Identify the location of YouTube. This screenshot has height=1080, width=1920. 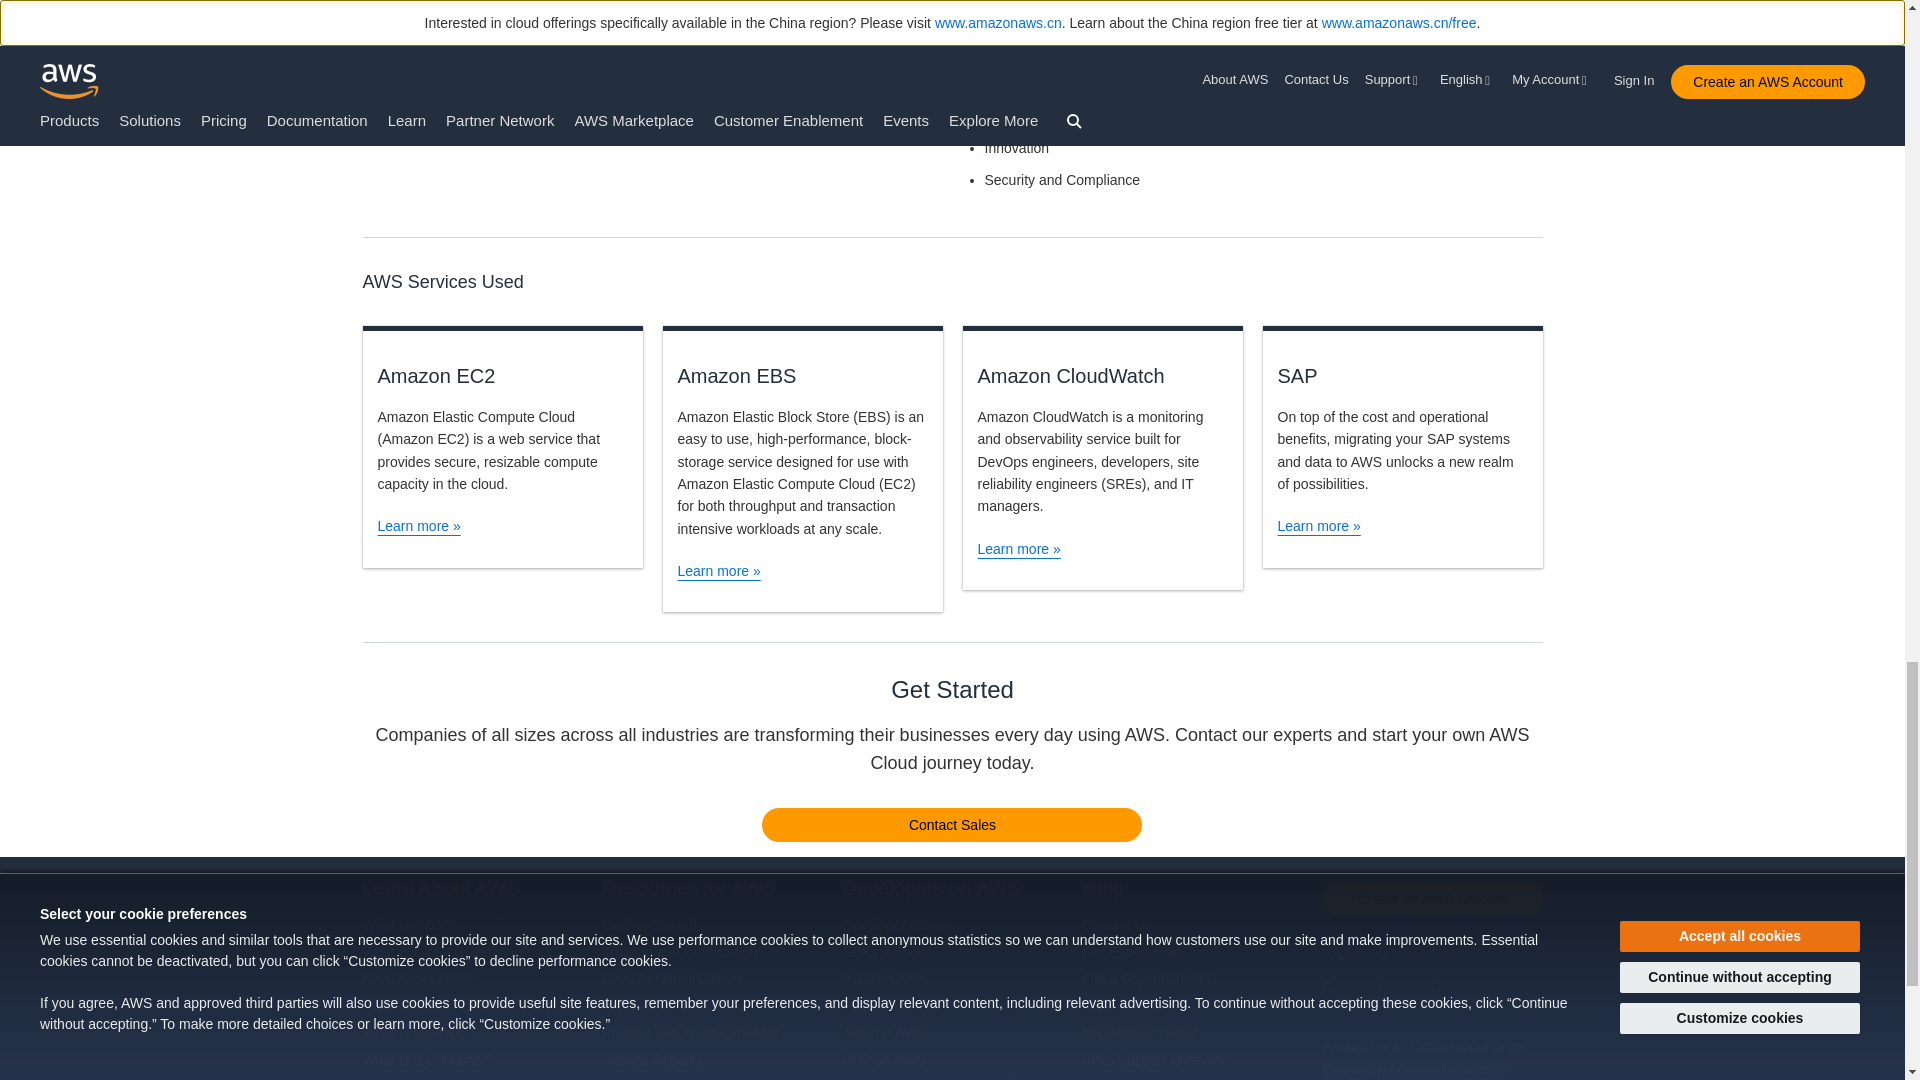
(1405, 991).